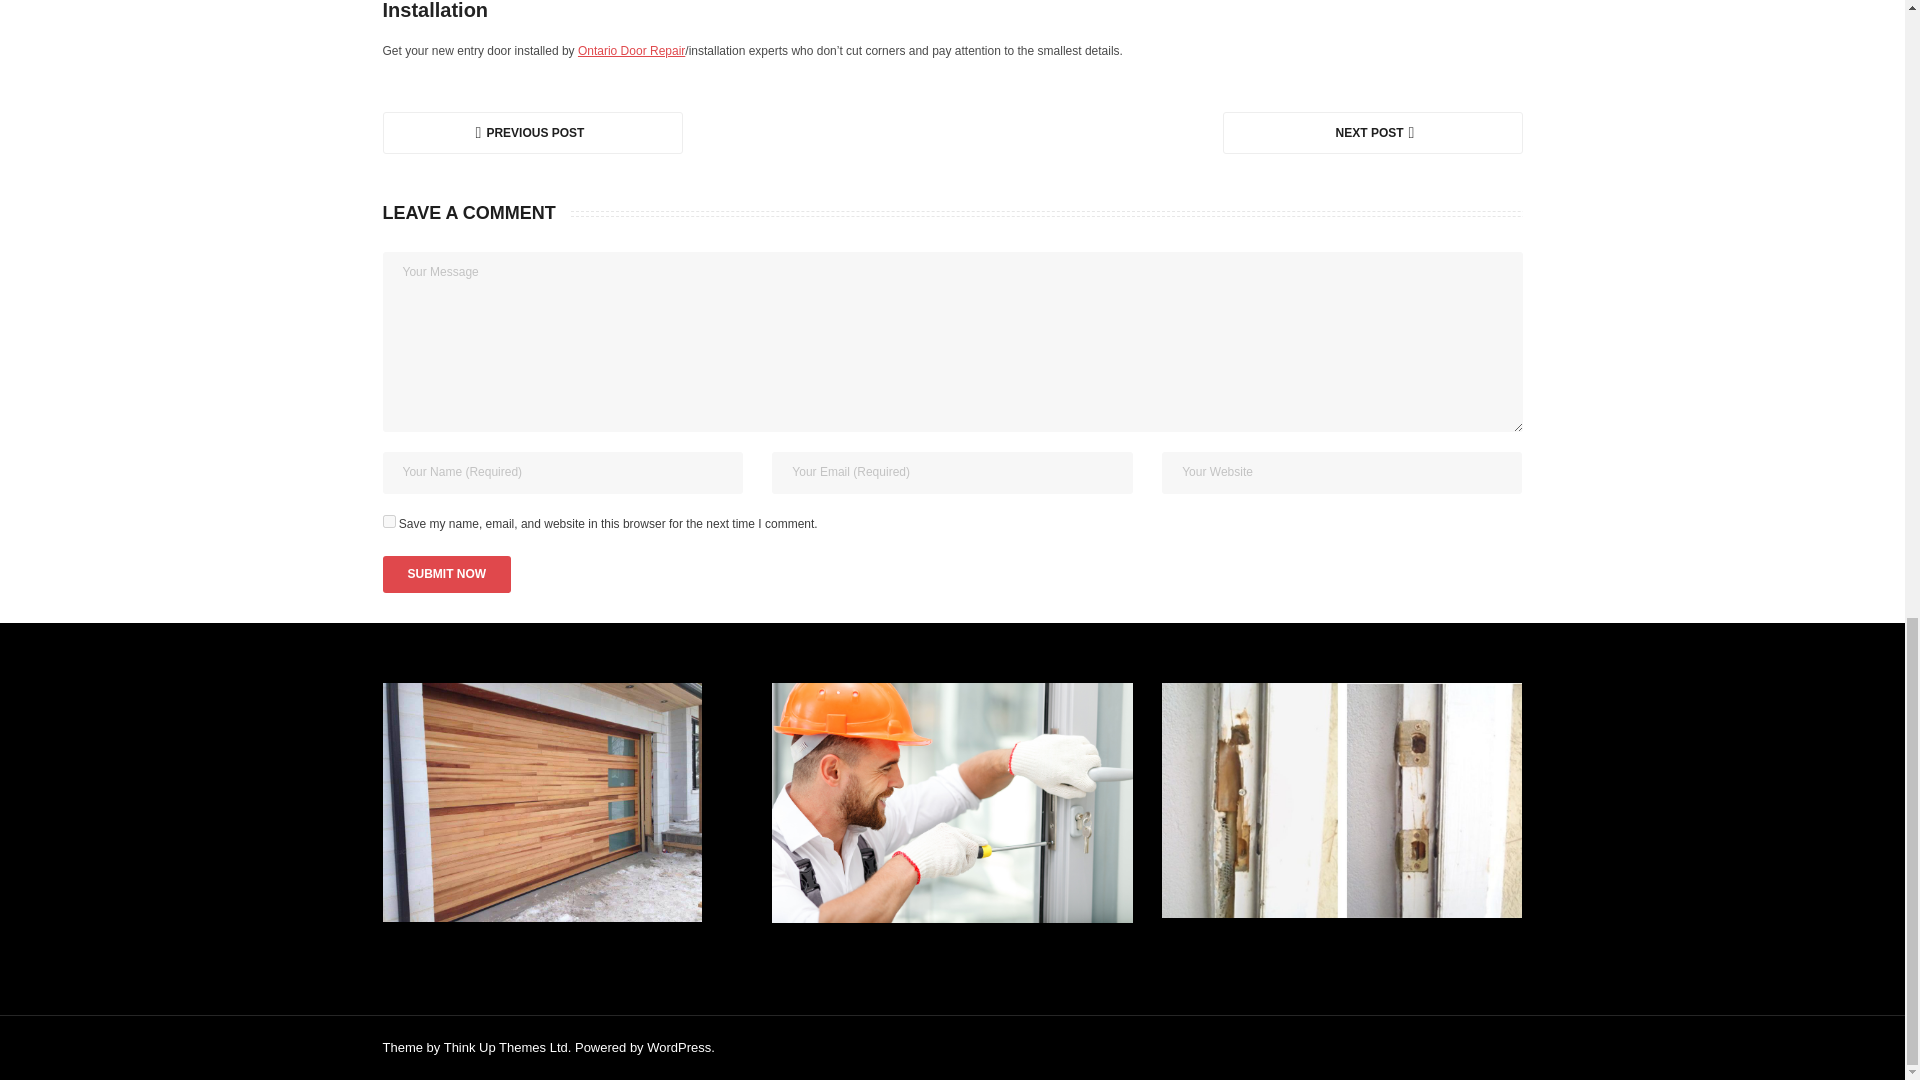 The width and height of the screenshot is (1920, 1080). I want to click on Submit Now, so click(446, 575).